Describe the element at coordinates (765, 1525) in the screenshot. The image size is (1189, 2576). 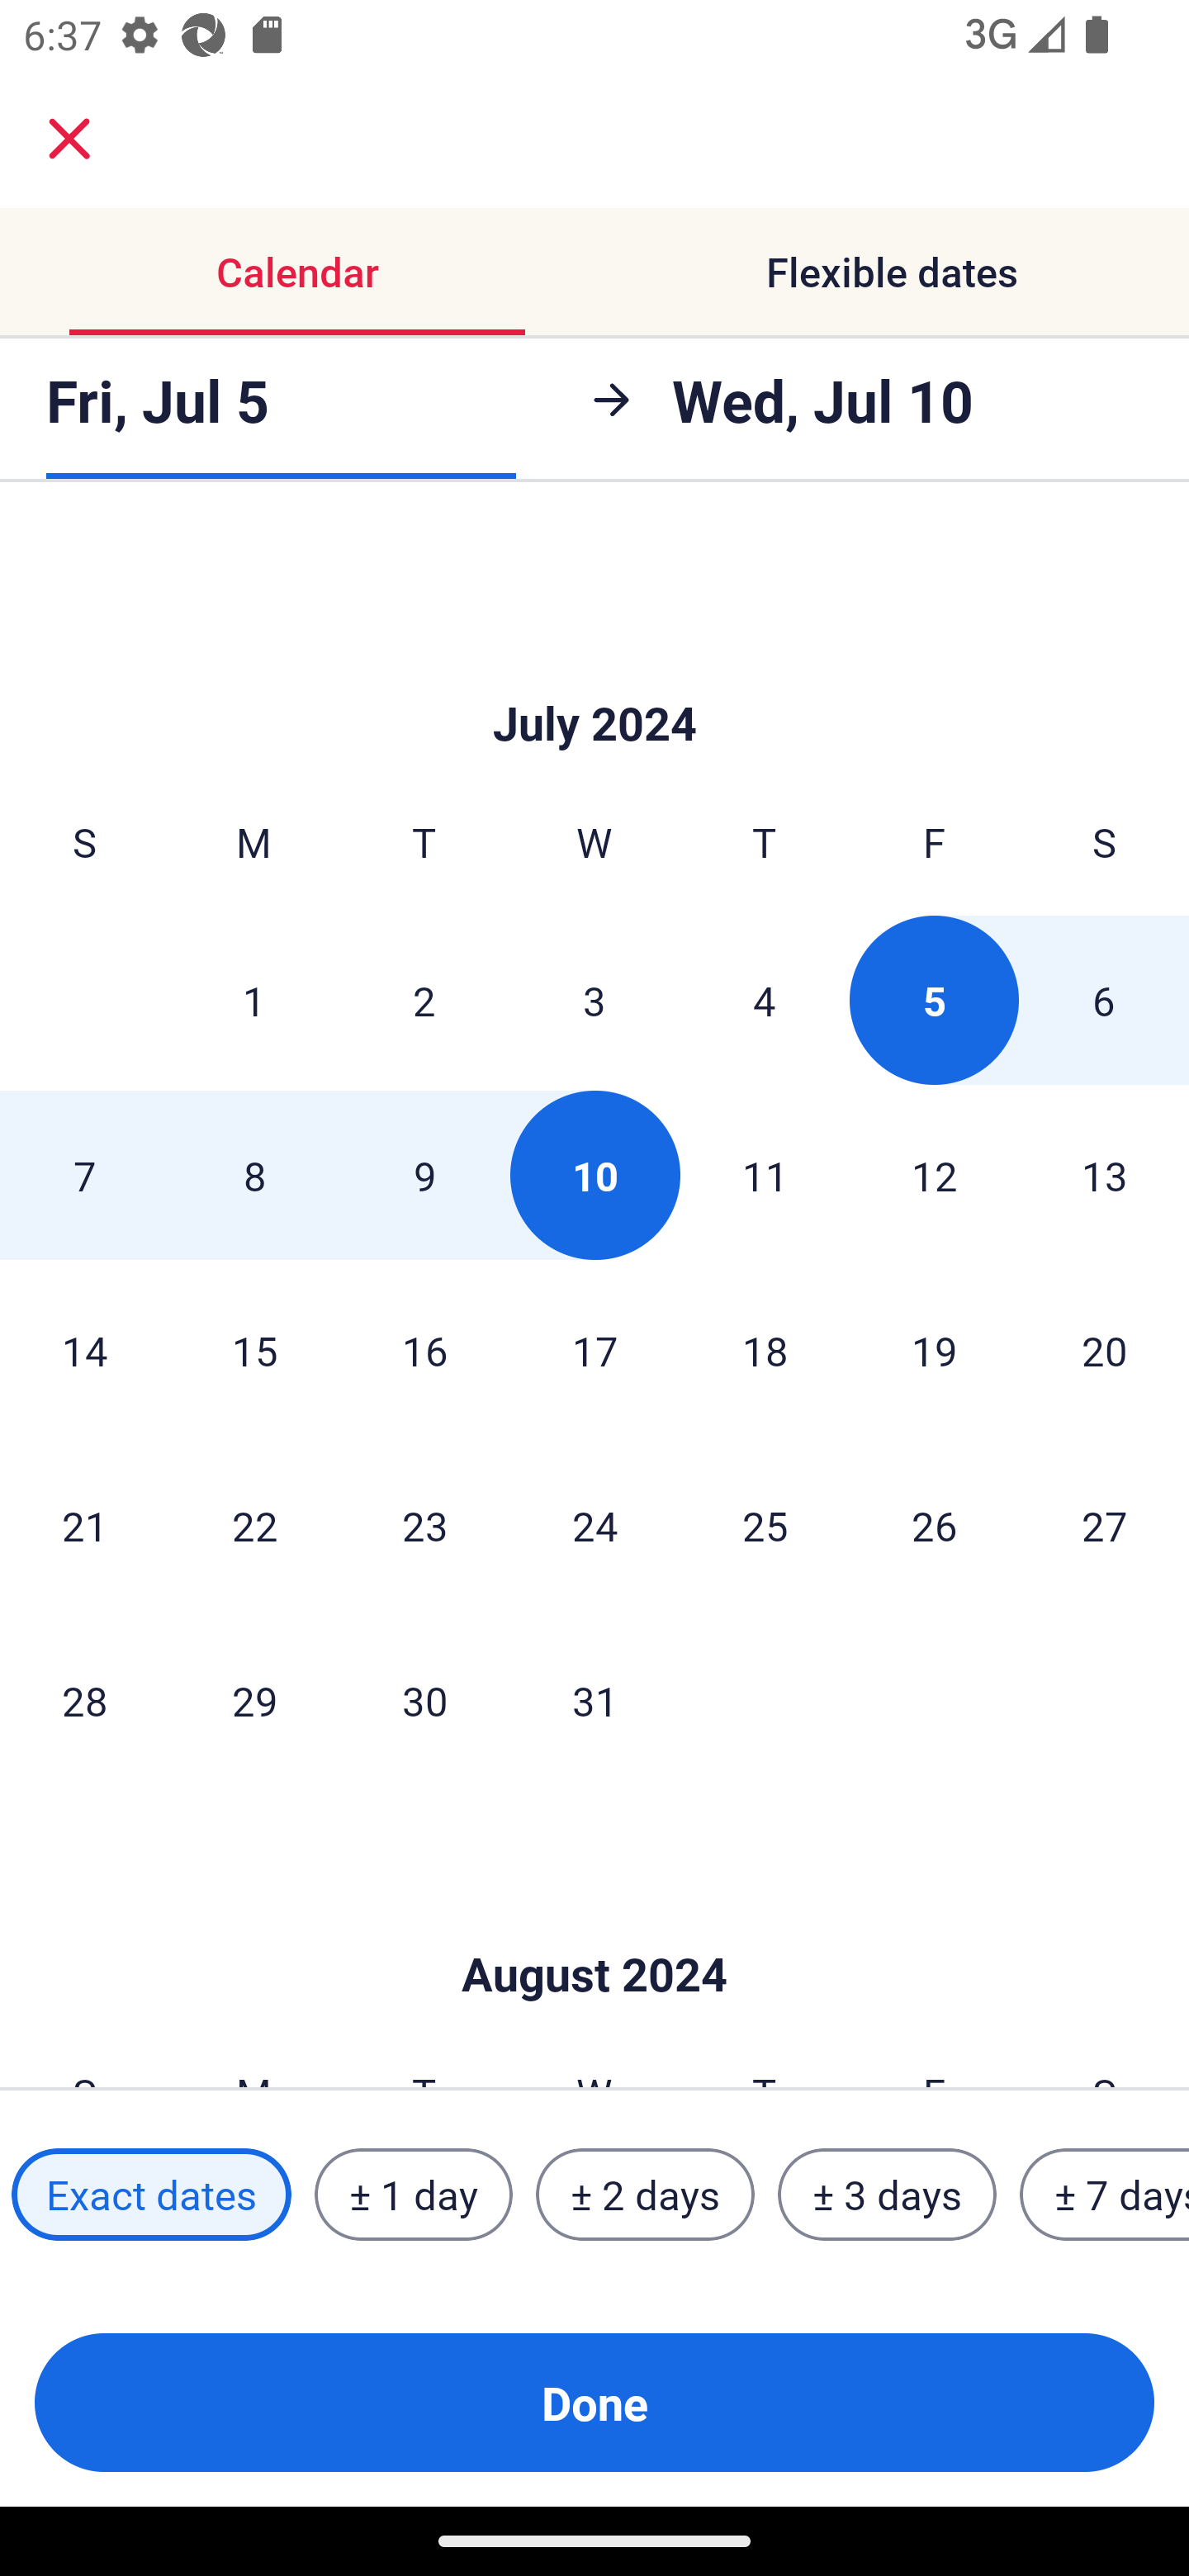
I see `25 Thursday, July 25, 2024` at that location.